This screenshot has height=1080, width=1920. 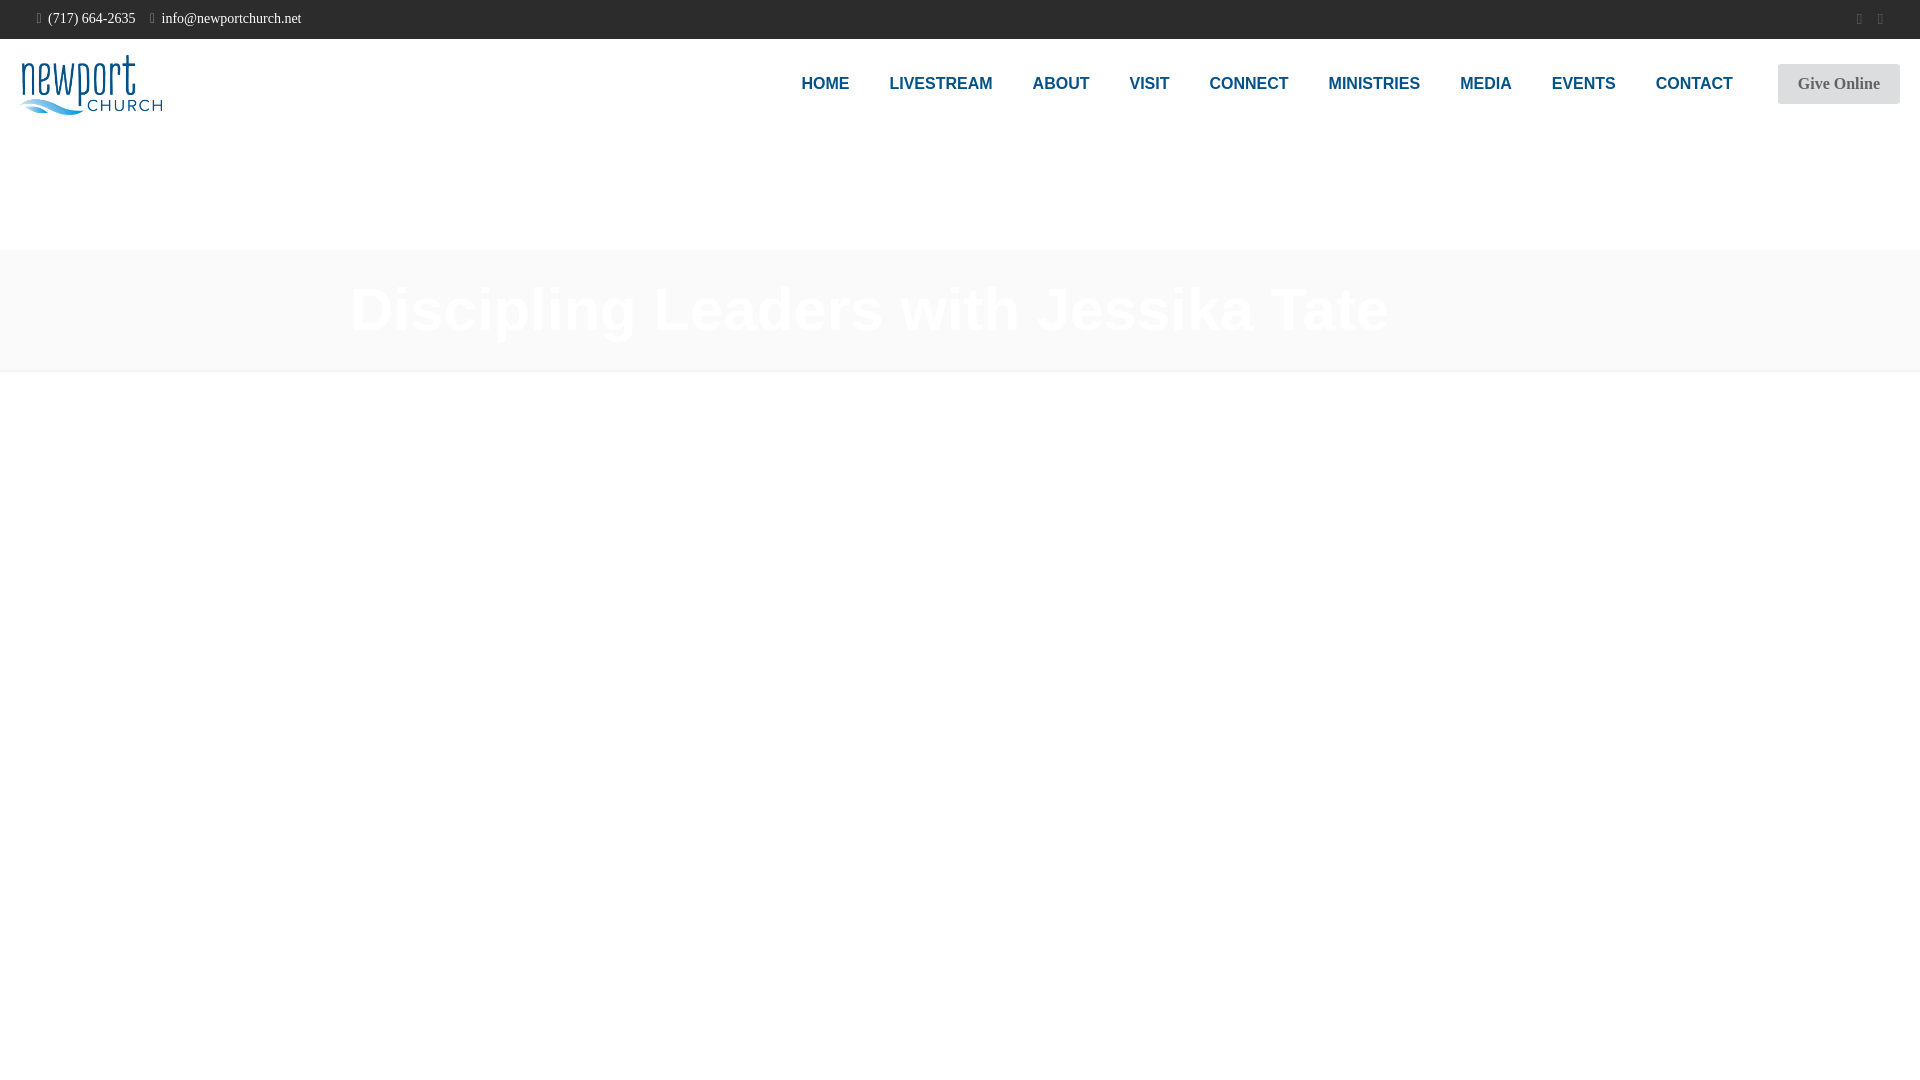 I want to click on Facebook, so click(x=1859, y=18).